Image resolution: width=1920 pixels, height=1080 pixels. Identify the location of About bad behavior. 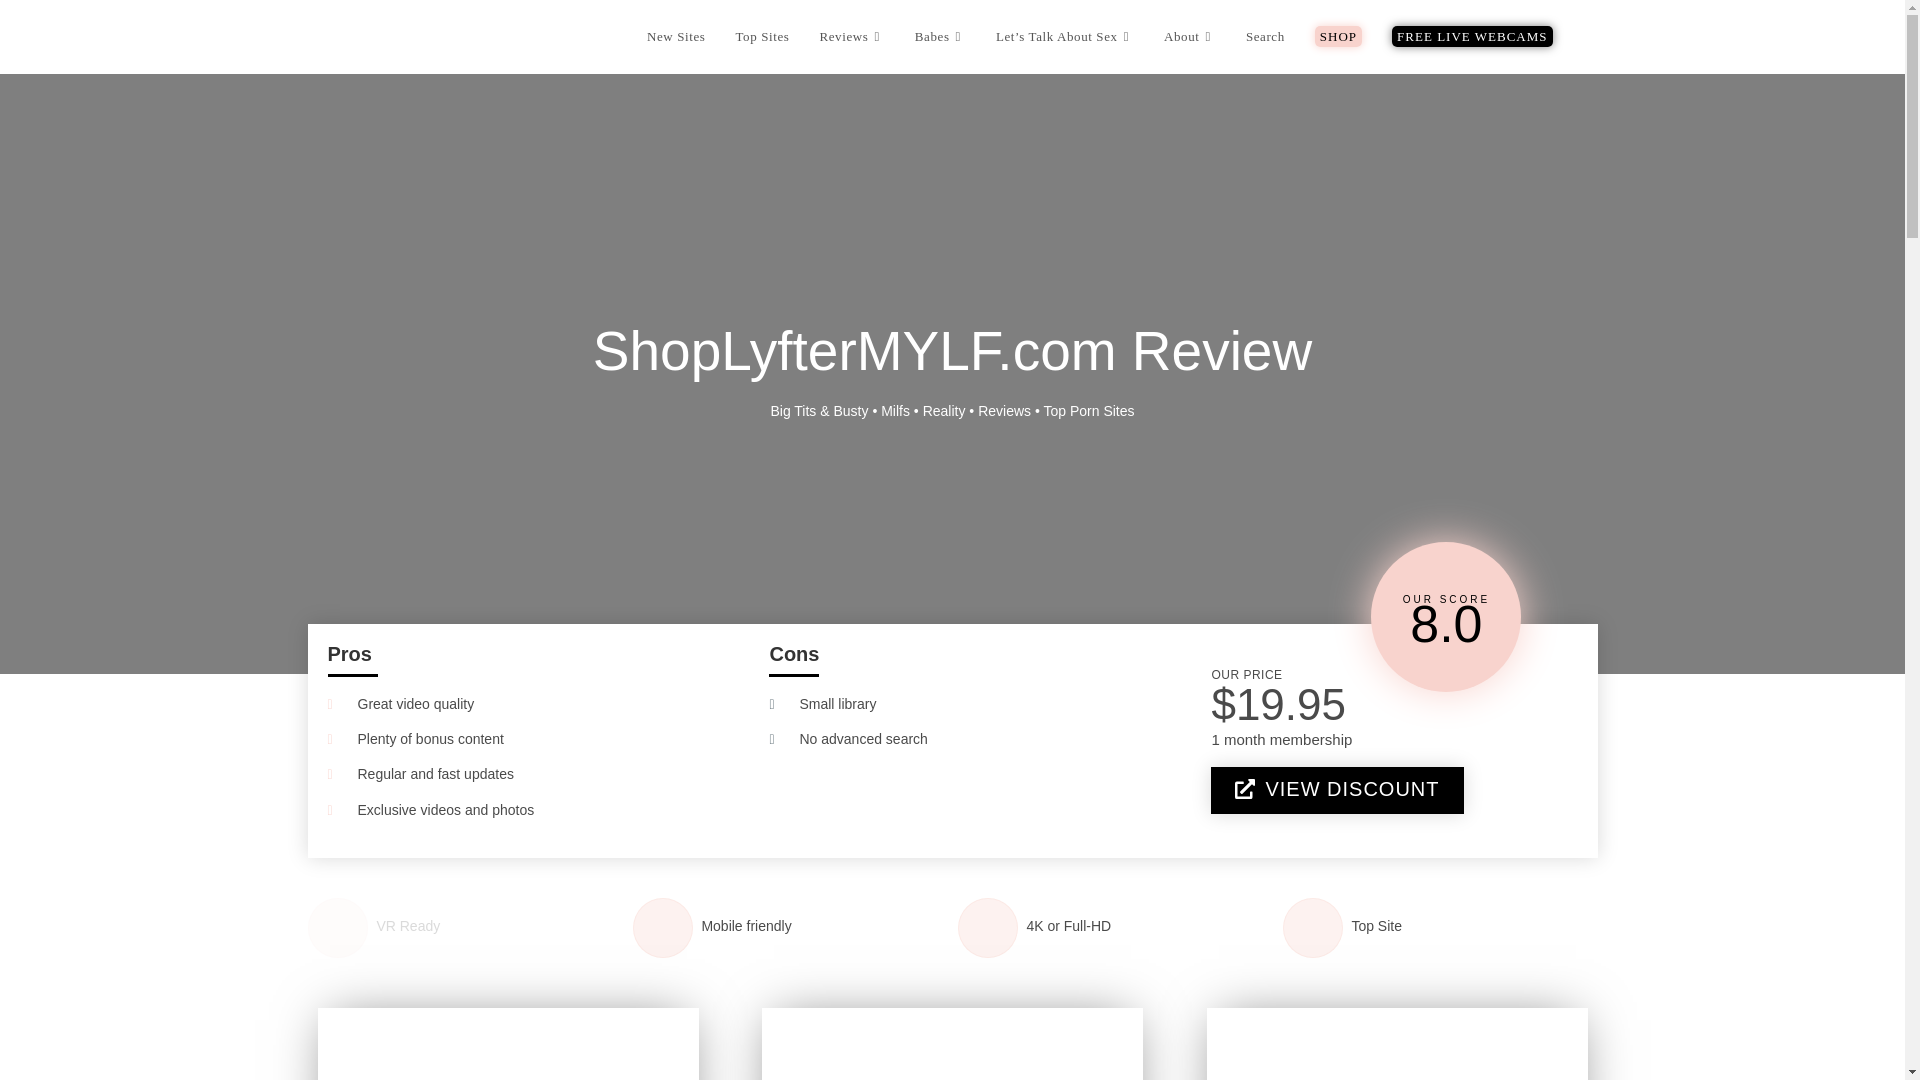
(1189, 37).